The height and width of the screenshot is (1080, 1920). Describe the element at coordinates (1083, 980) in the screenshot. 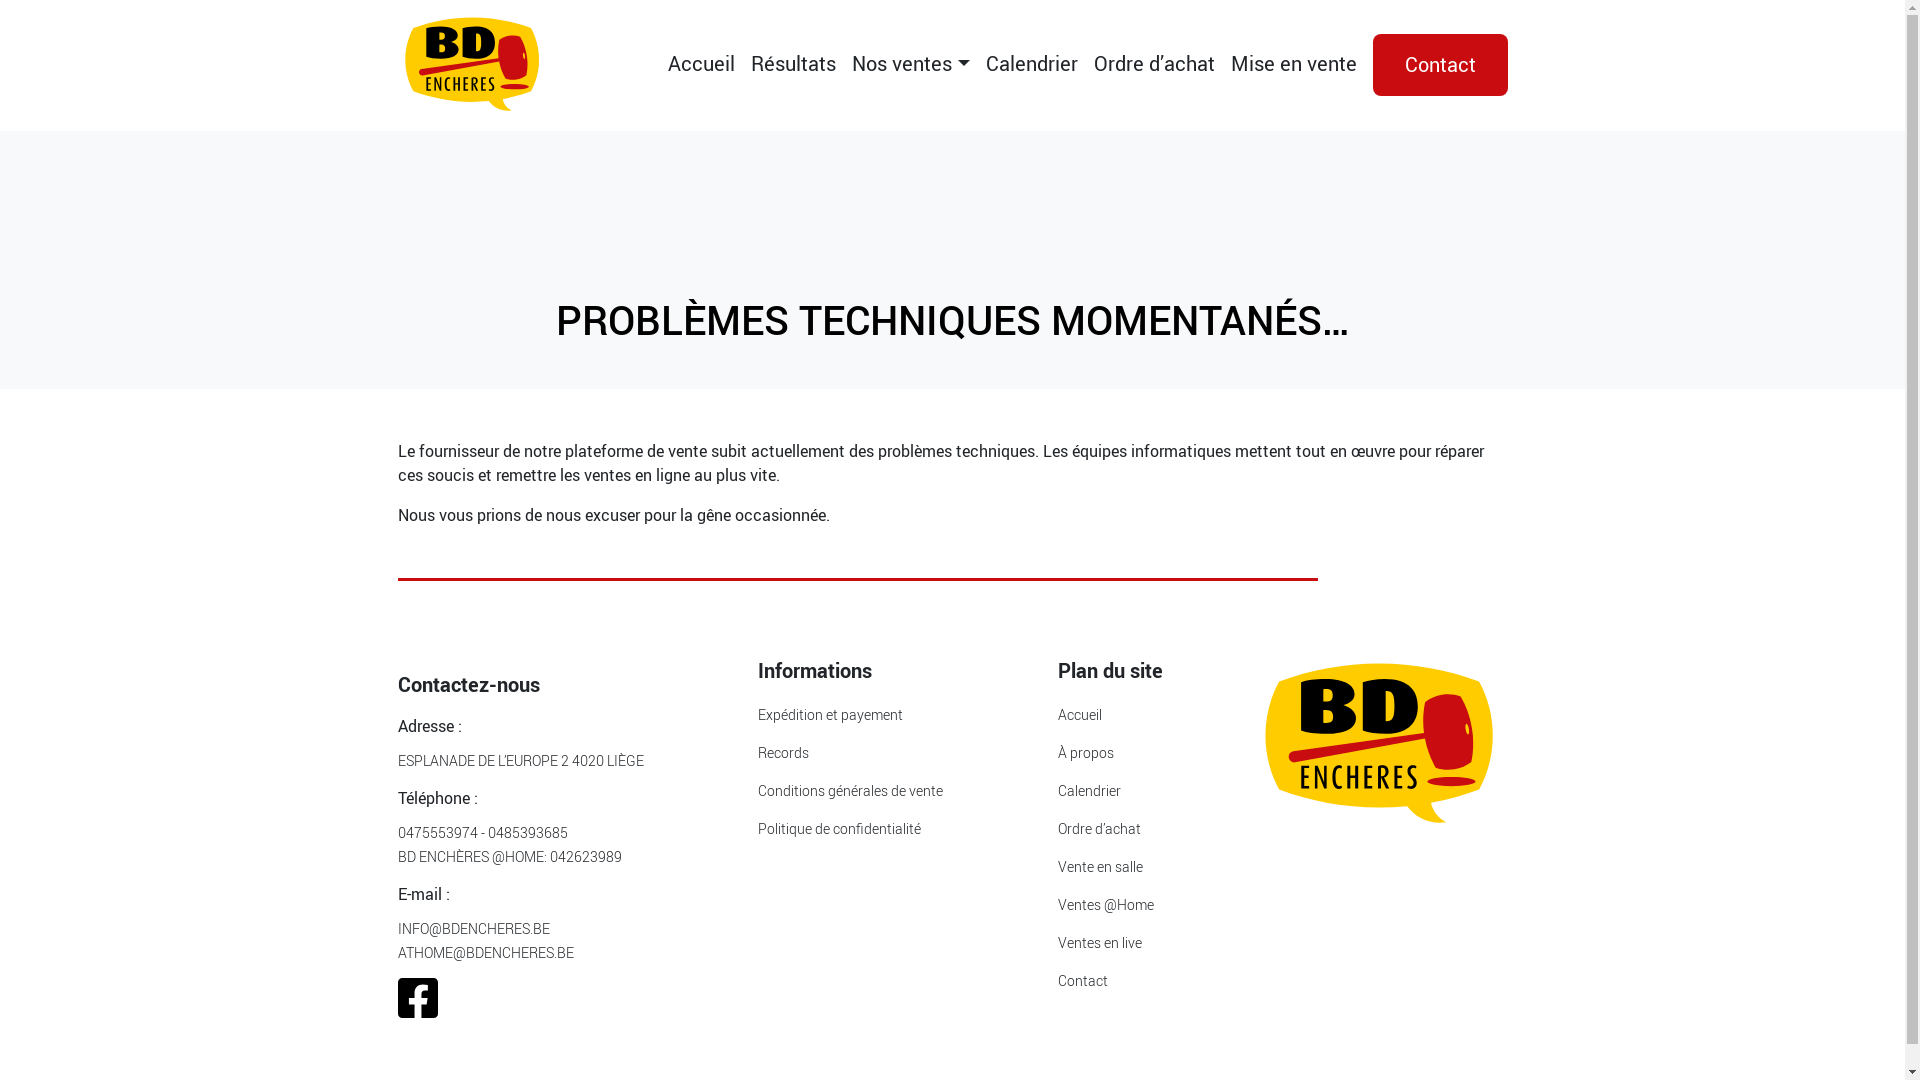

I see `Contact` at that location.